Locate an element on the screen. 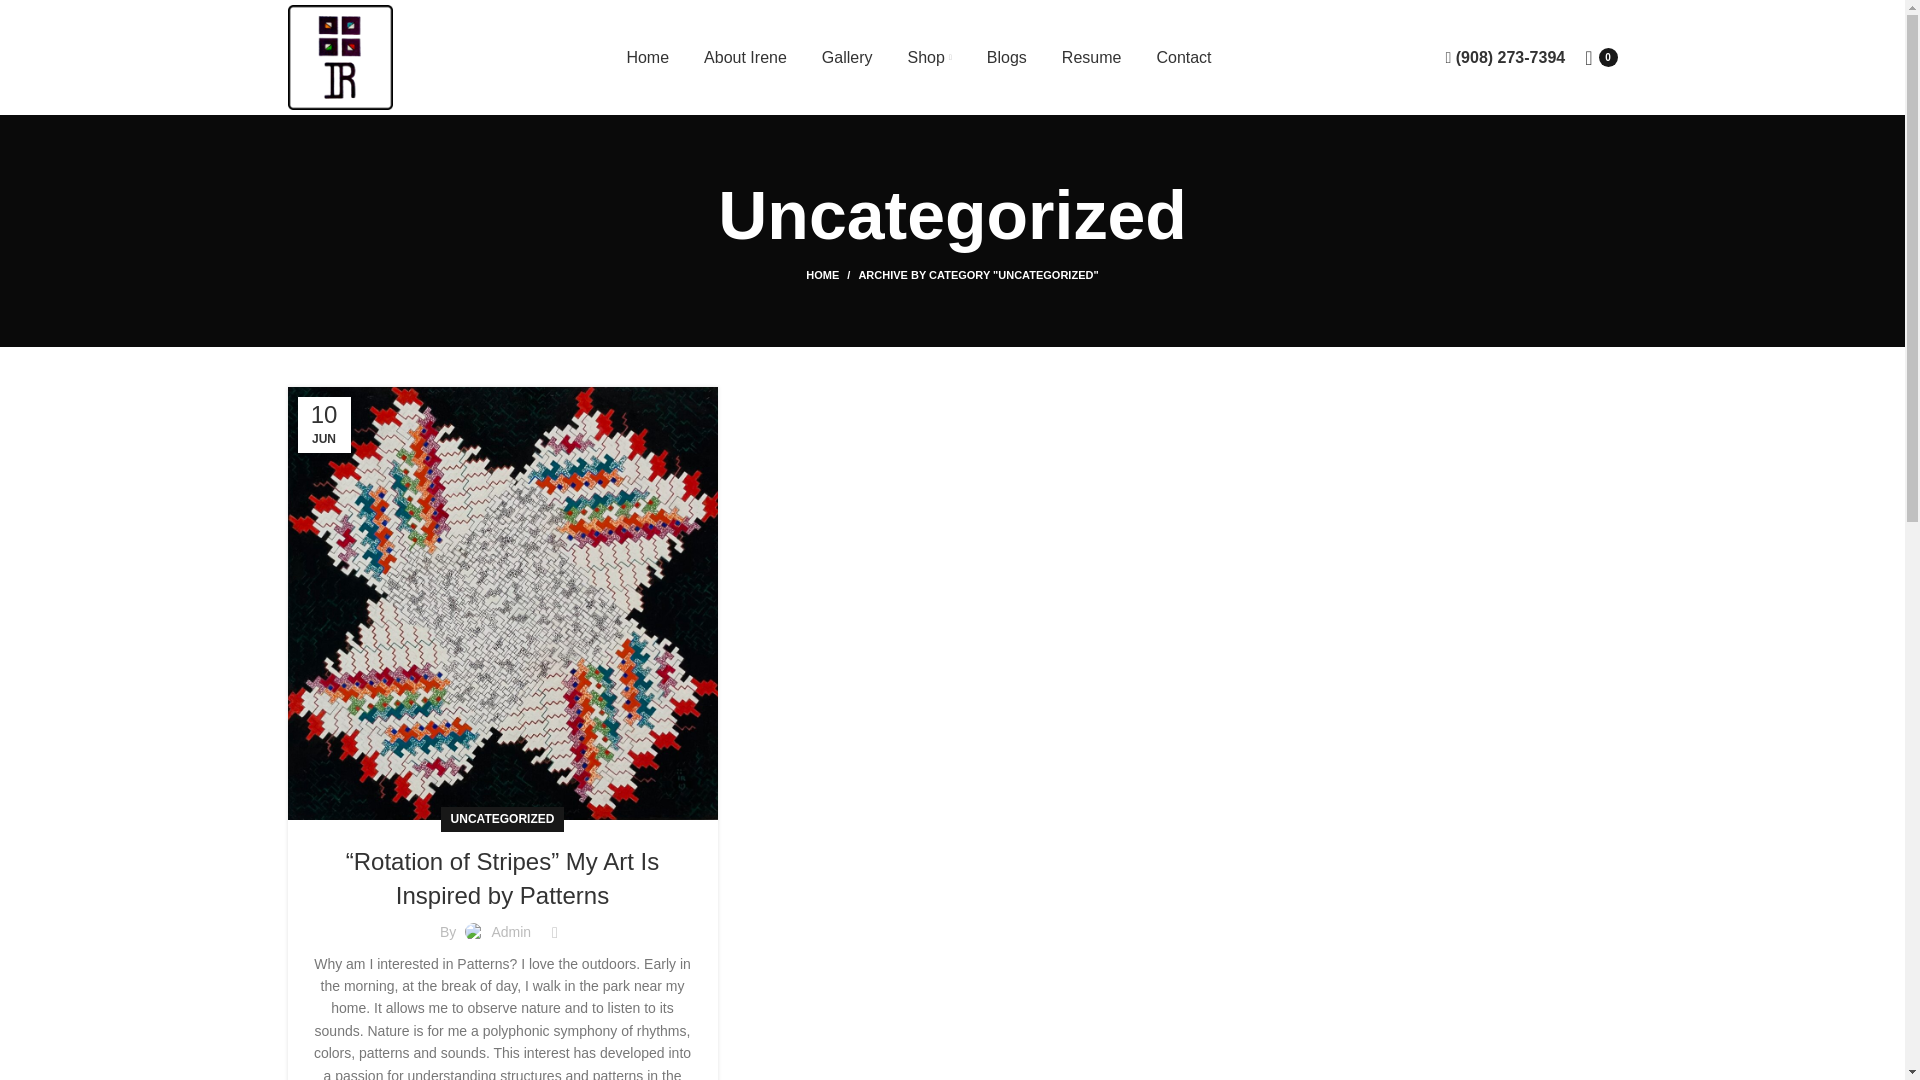 Image resolution: width=1920 pixels, height=1080 pixels. 0 is located at coordinates (1600, 57).